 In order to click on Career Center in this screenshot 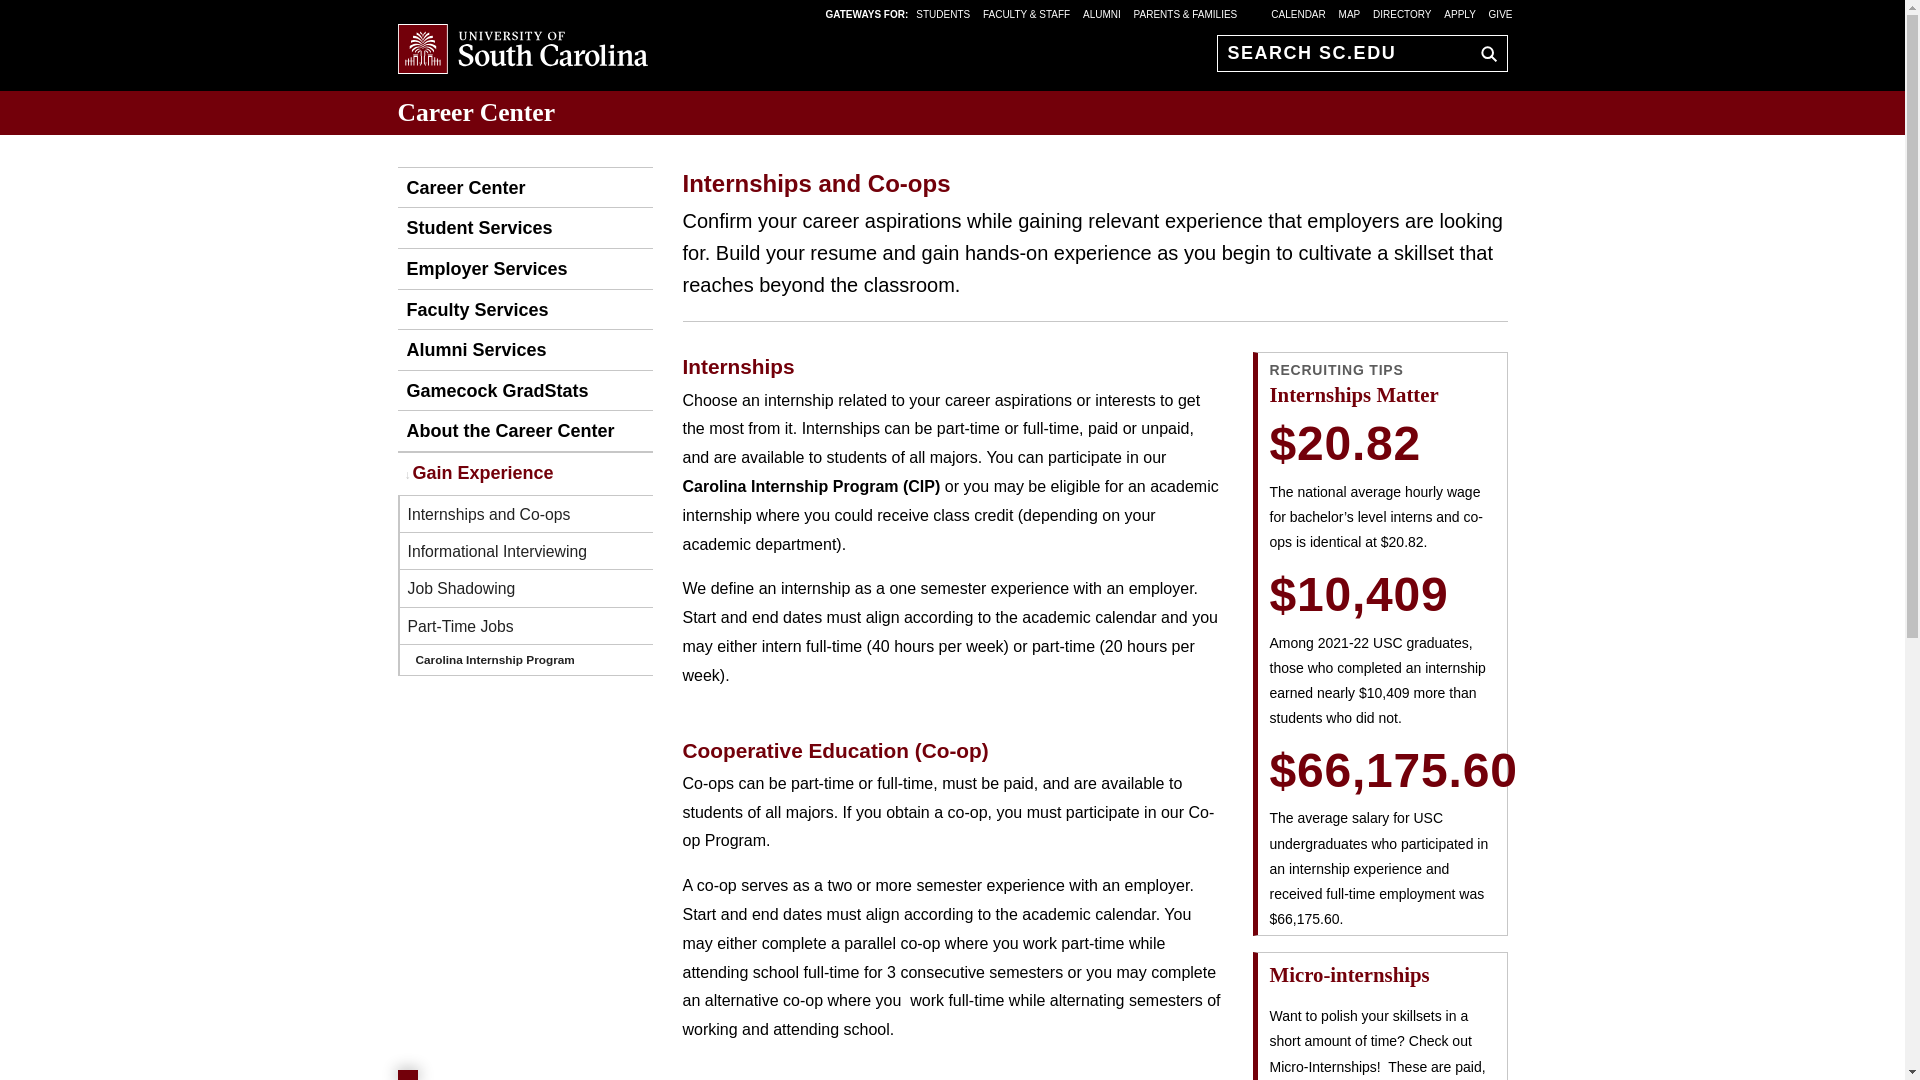, I will do `click(462, 188)`.